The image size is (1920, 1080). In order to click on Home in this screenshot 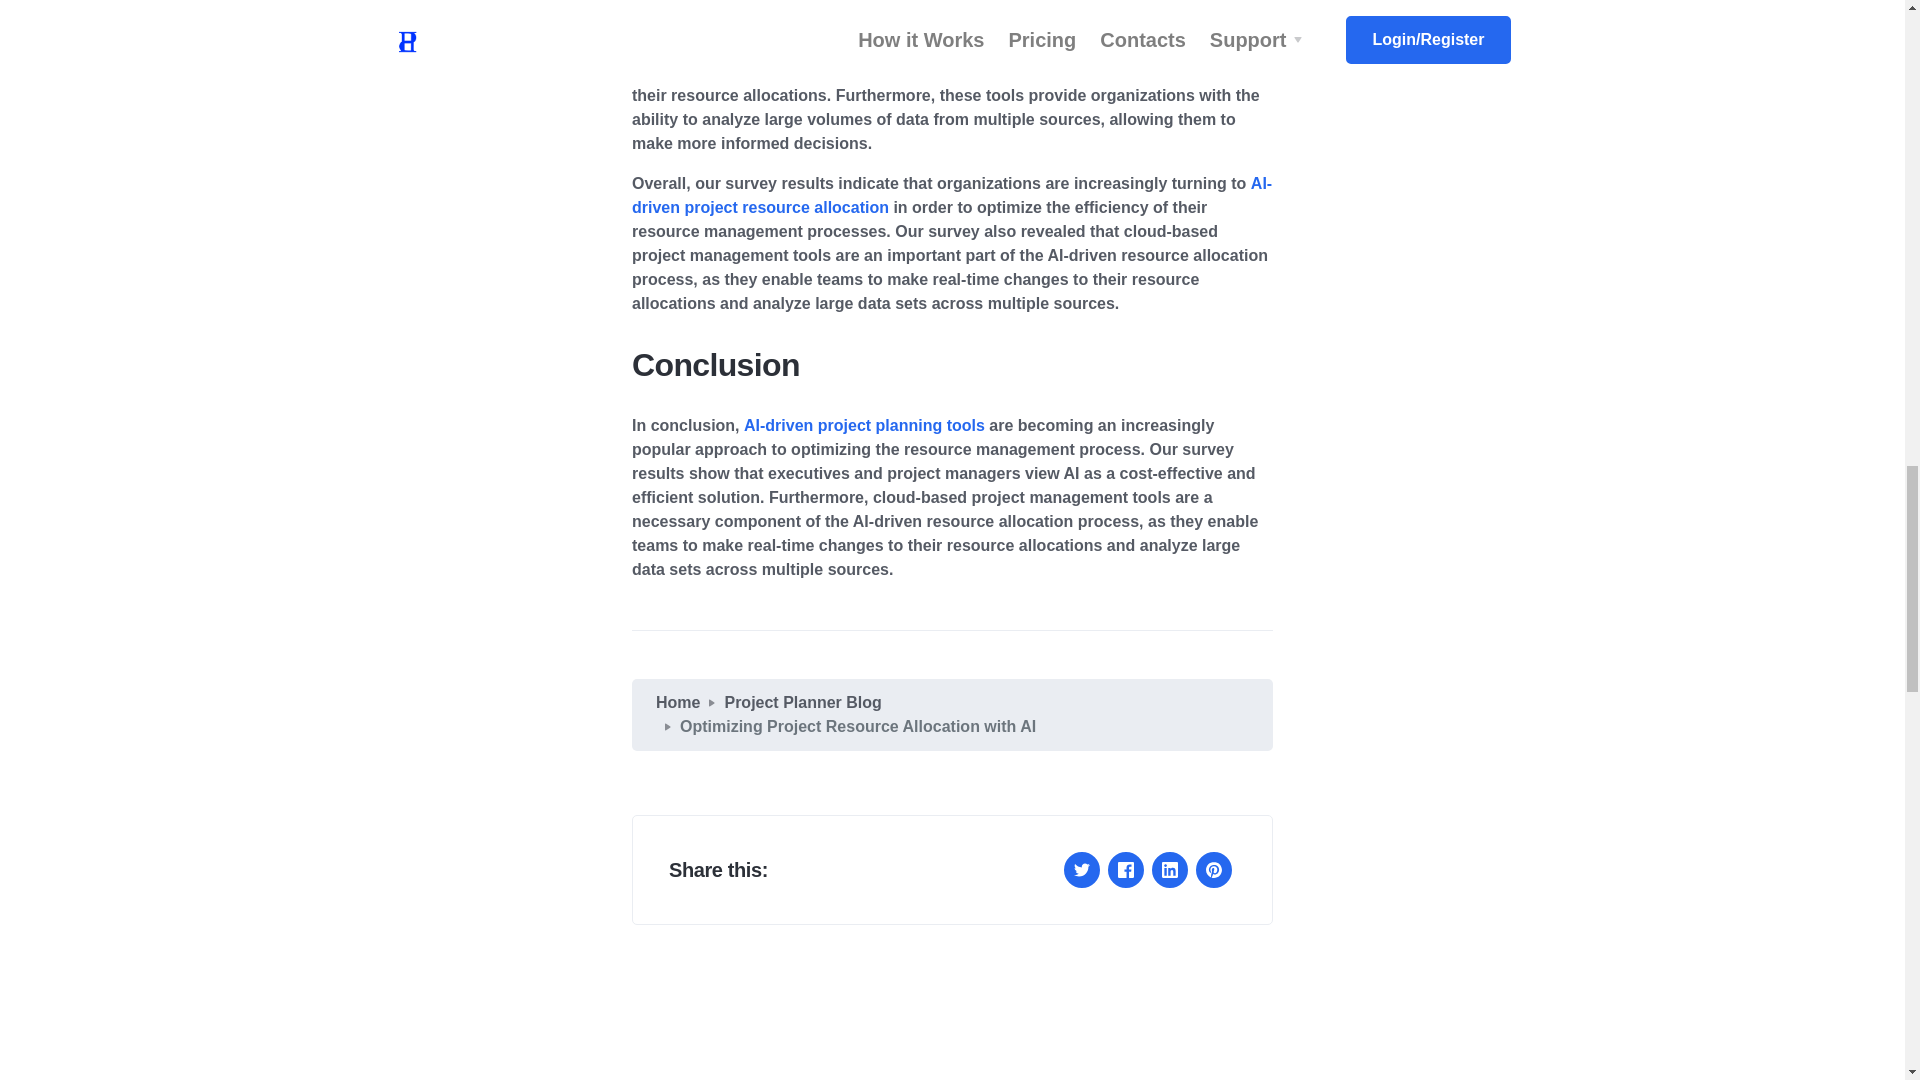, I will do `click(678, 702)`.